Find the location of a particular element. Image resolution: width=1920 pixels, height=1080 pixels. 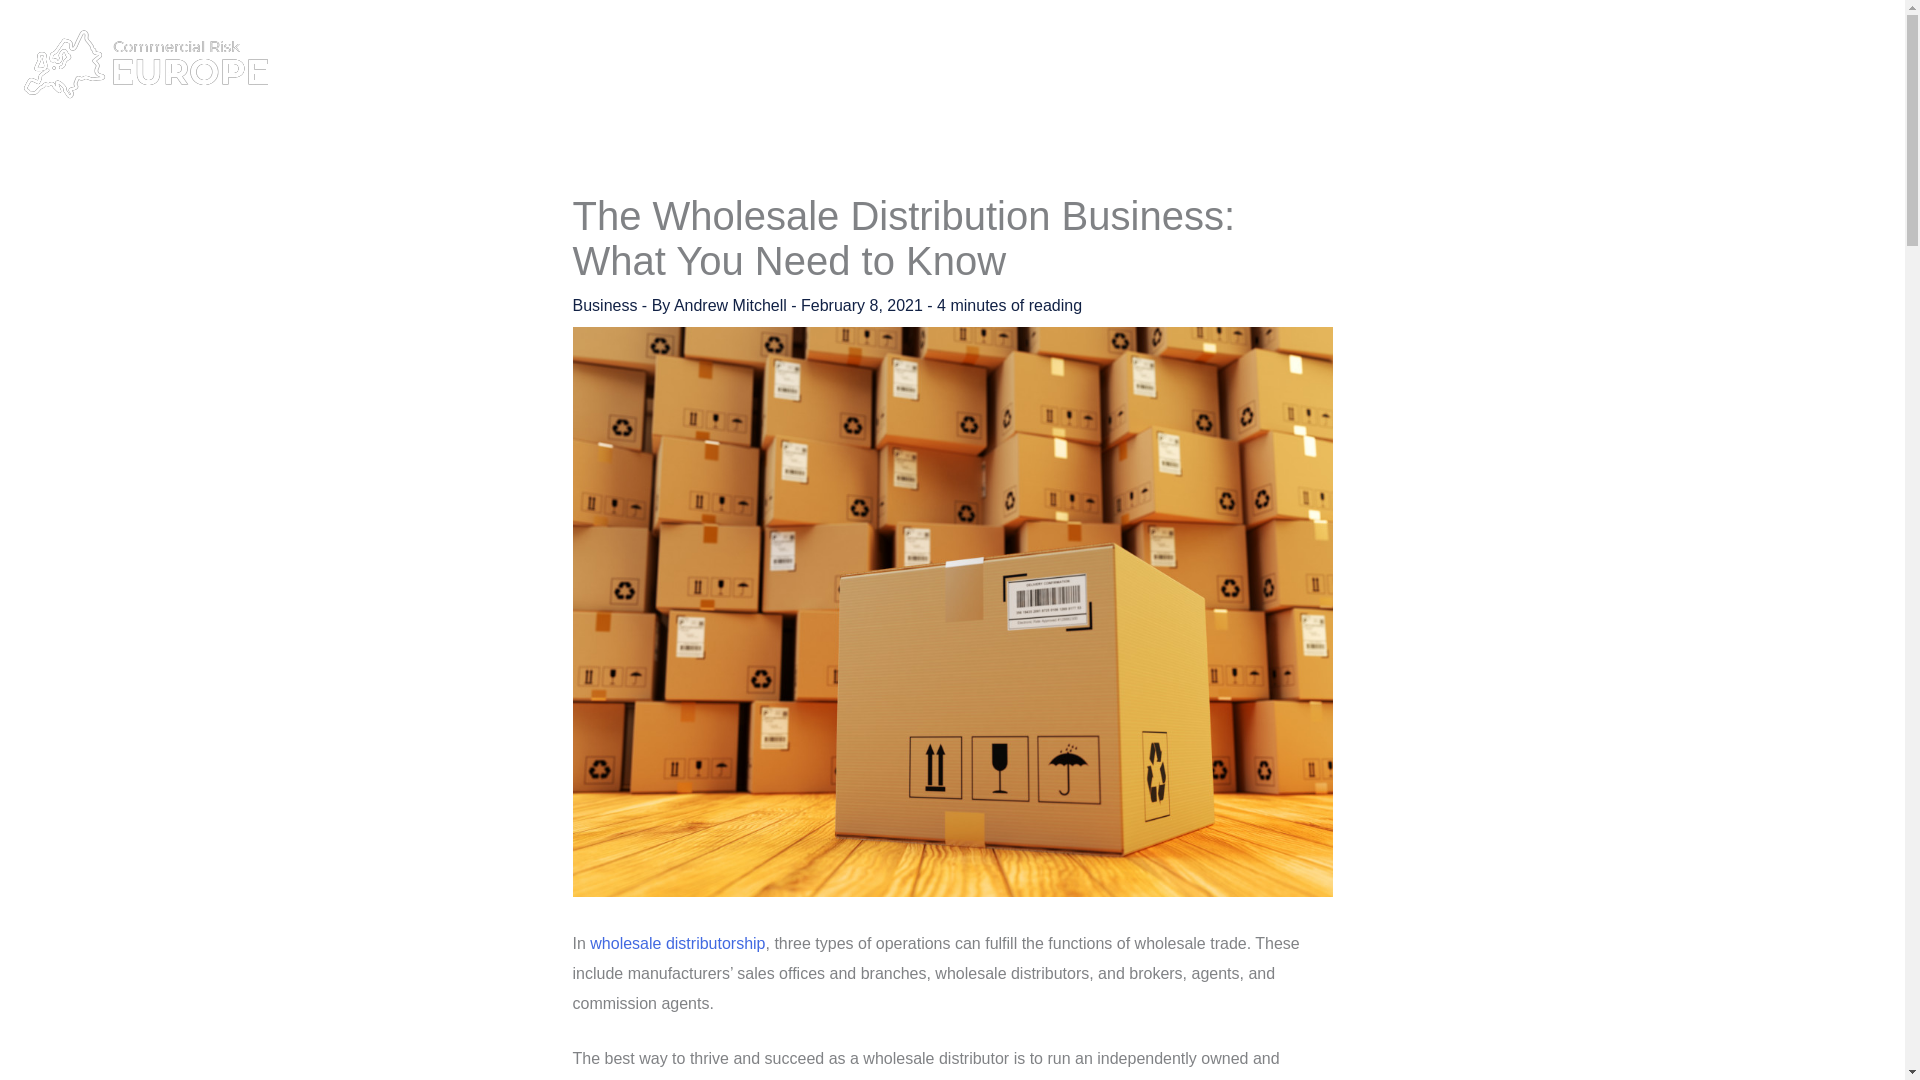

View all posts by Andrew Mitchell is located at coordinates (732, 306).